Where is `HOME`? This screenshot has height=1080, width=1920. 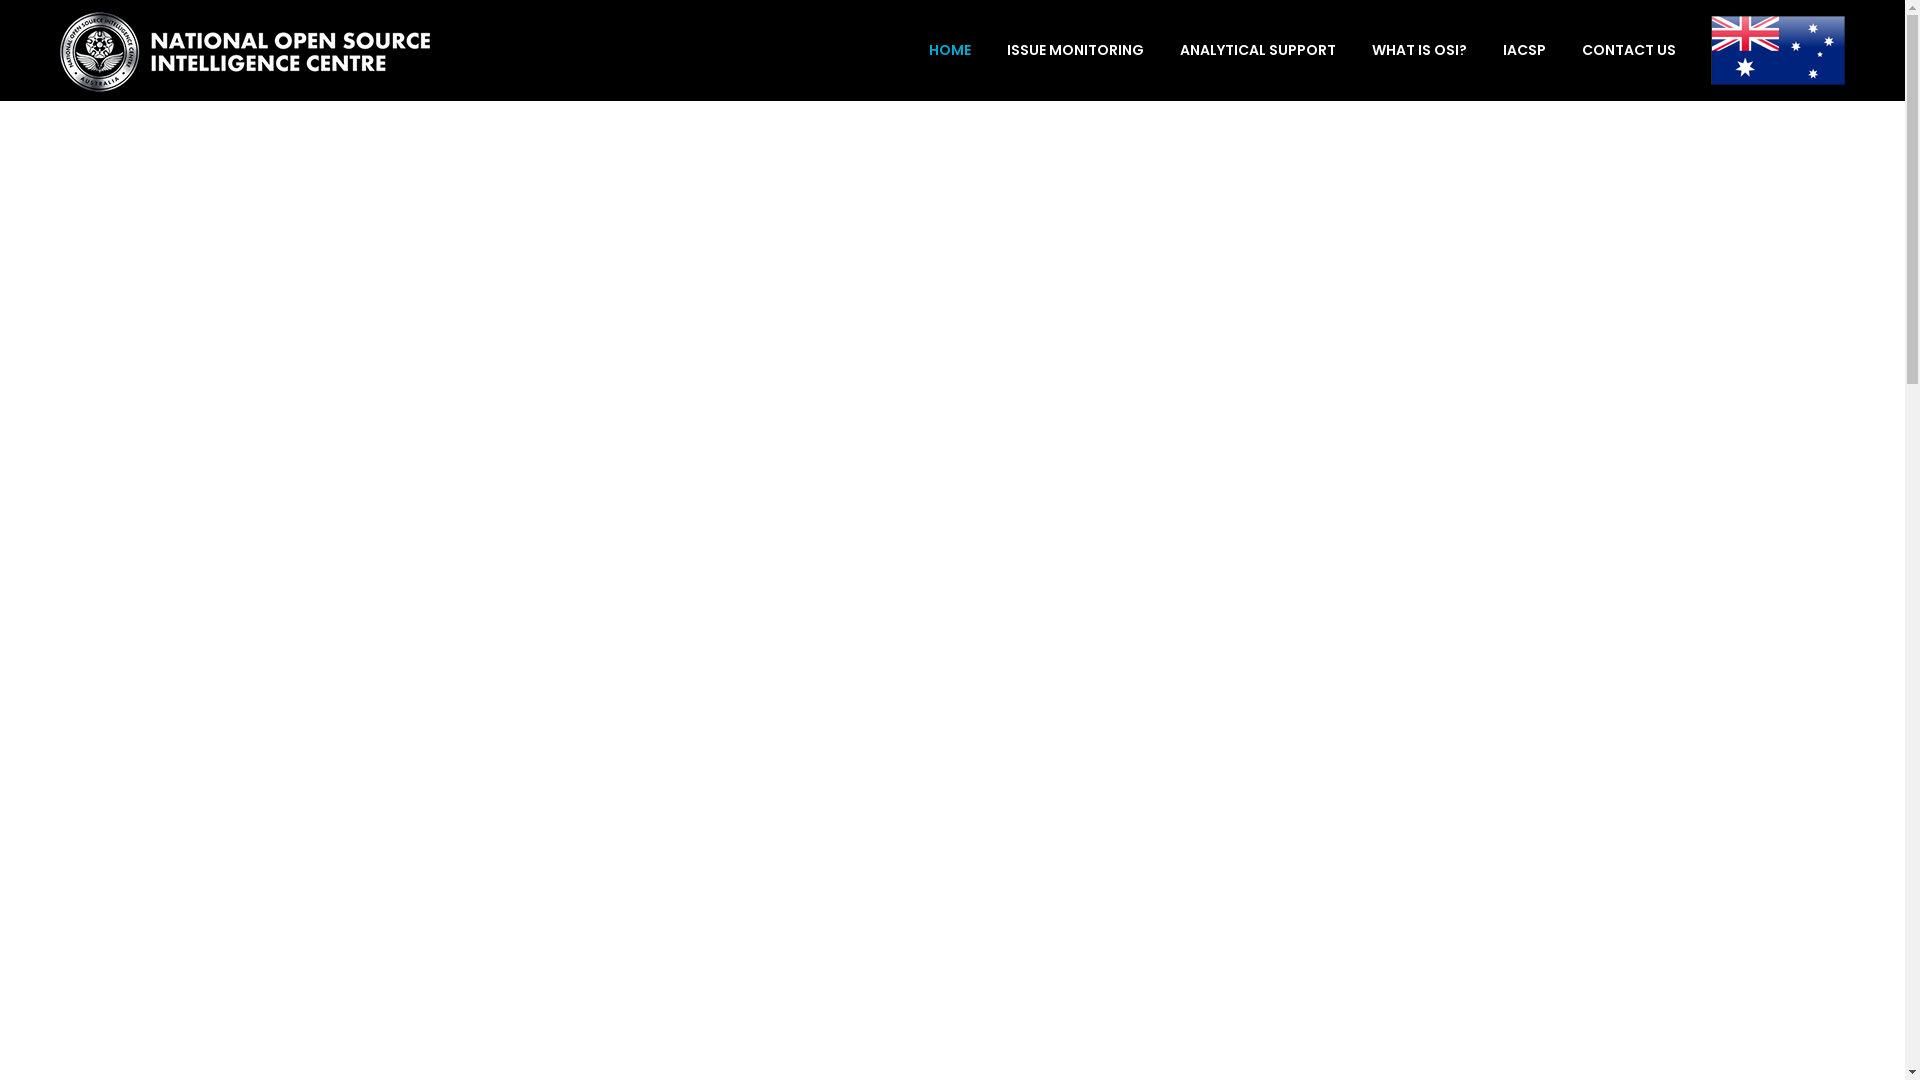
HOME is located at coordinates (950, 50).